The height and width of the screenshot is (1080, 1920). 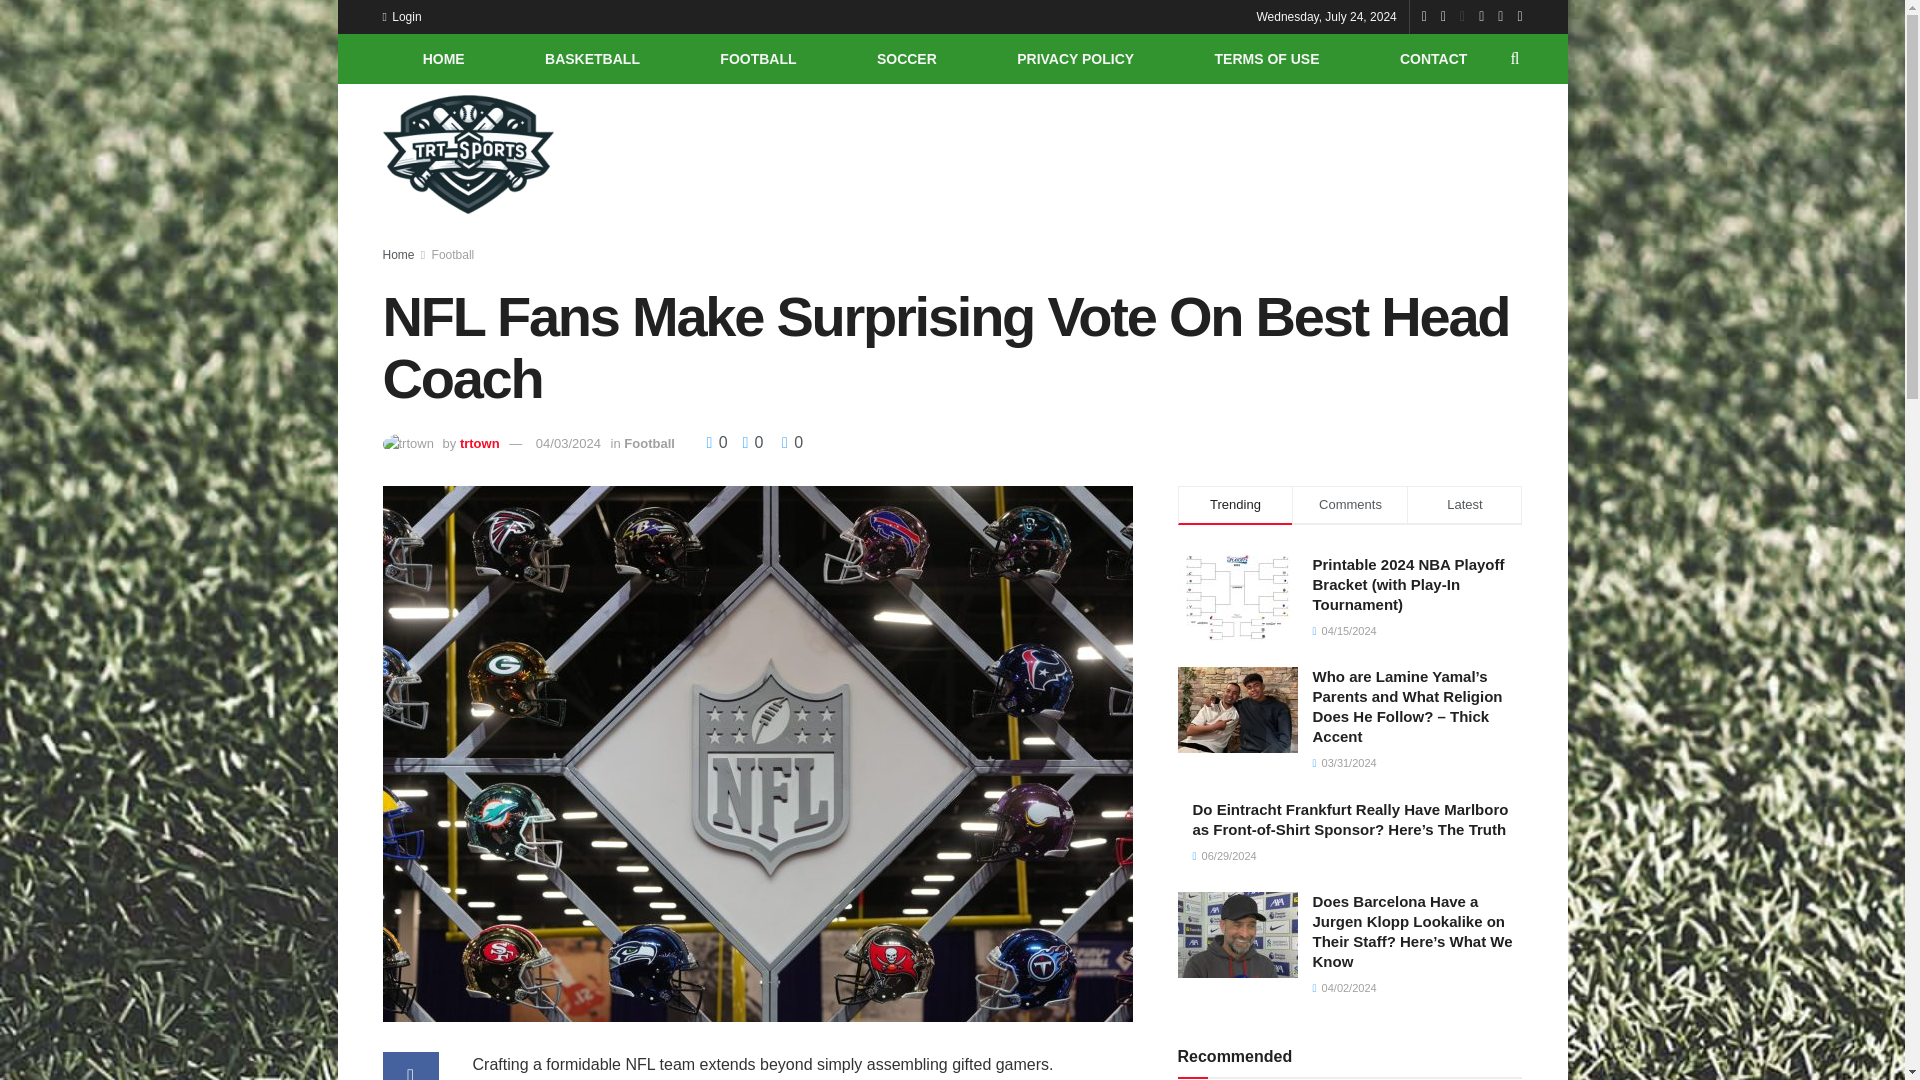 I want to click on CONTACT, so click(x=1433, y=58).